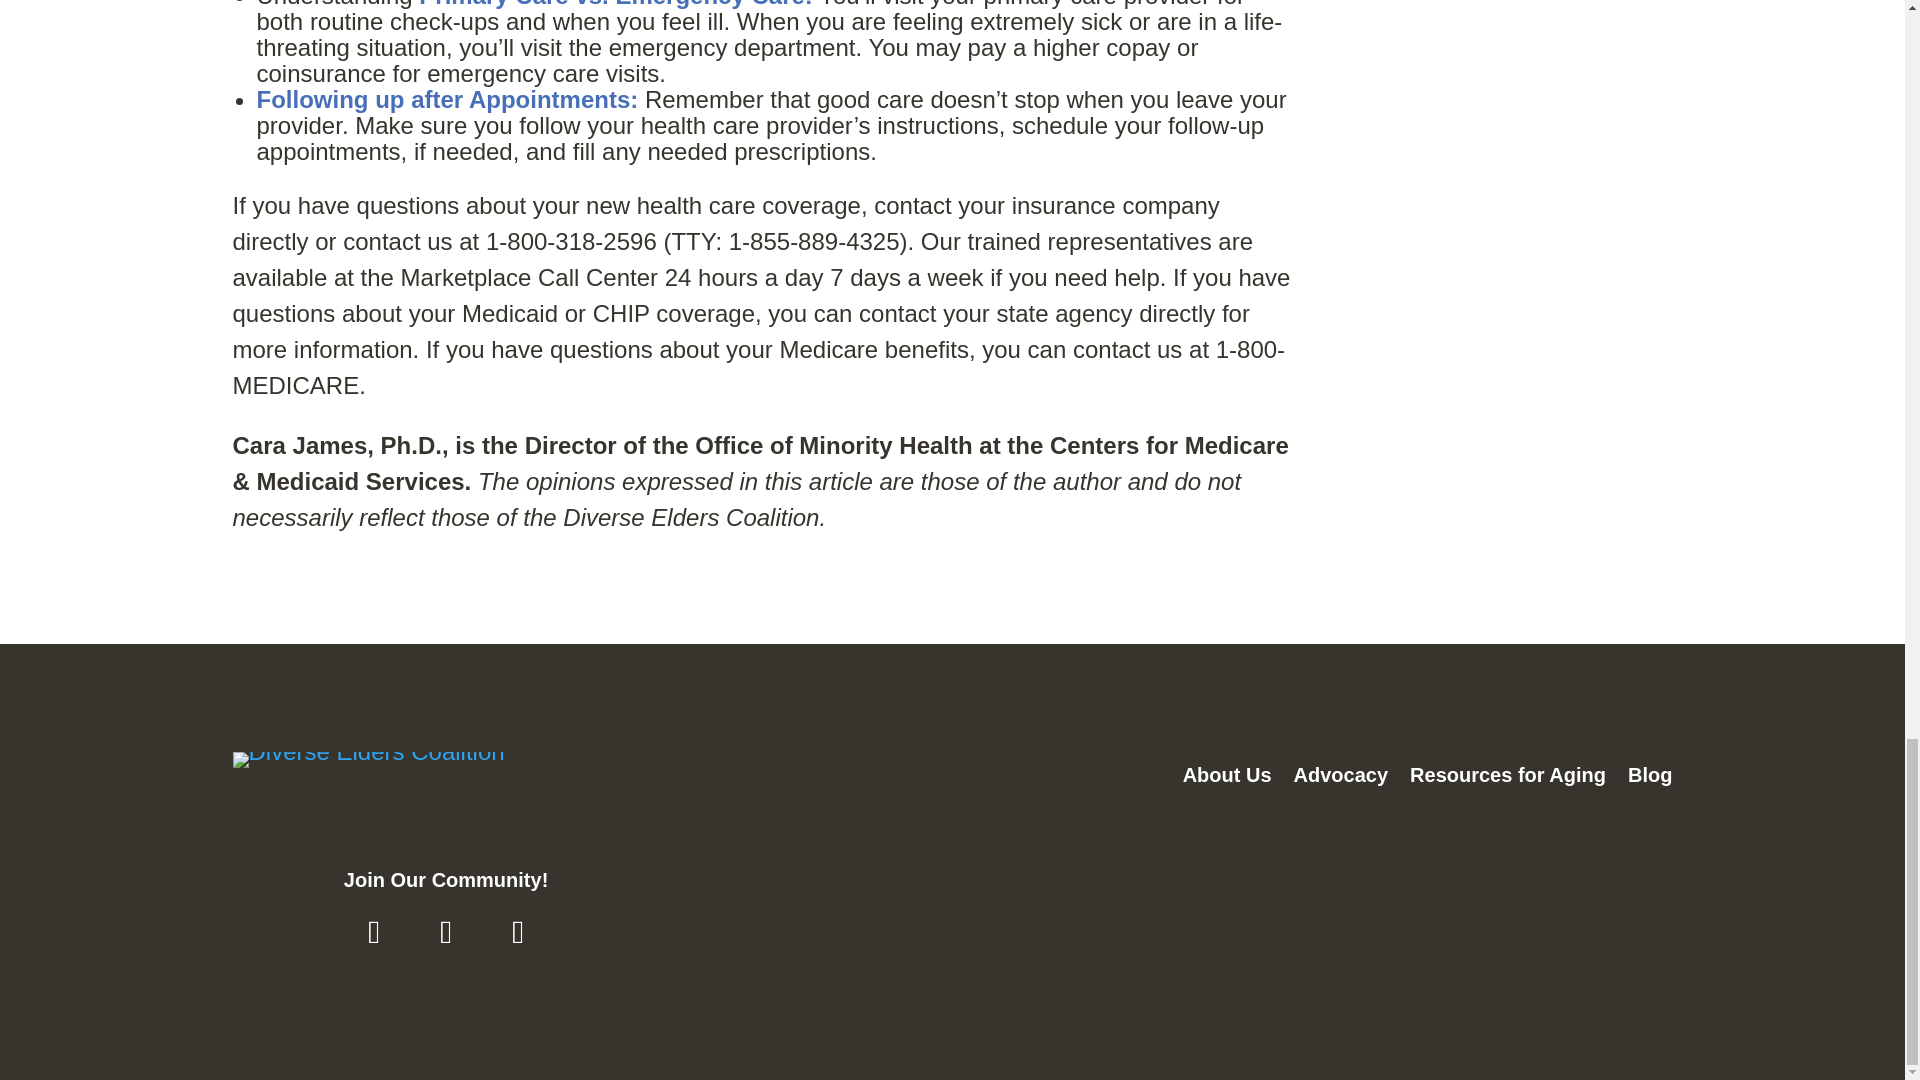 This screenshot has height=1080, width=1920. What do you see at coordinates (373, 932) in the screenshot?
I see `Follow on Facebook` at bounding box center [373, 932].